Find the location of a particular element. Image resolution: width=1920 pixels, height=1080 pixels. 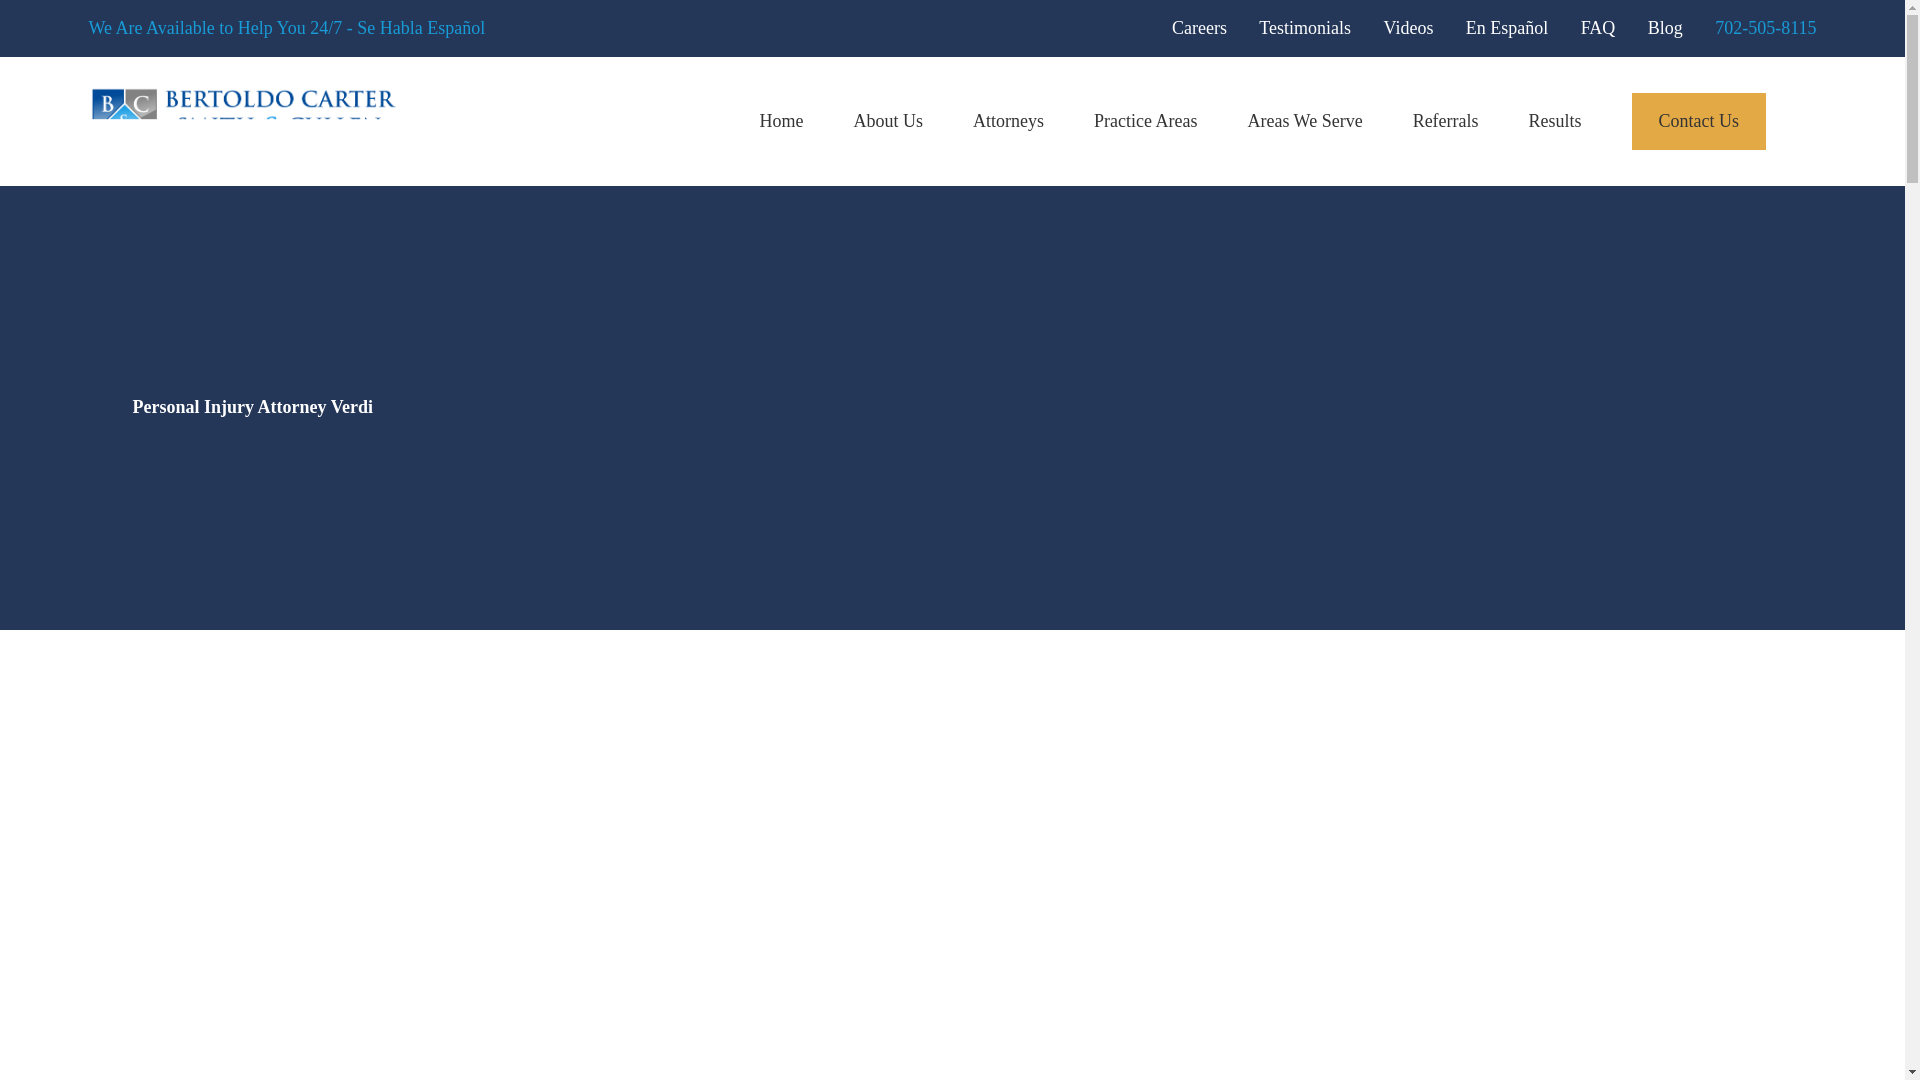

Testimonials is located at coordinates (1305, 28).